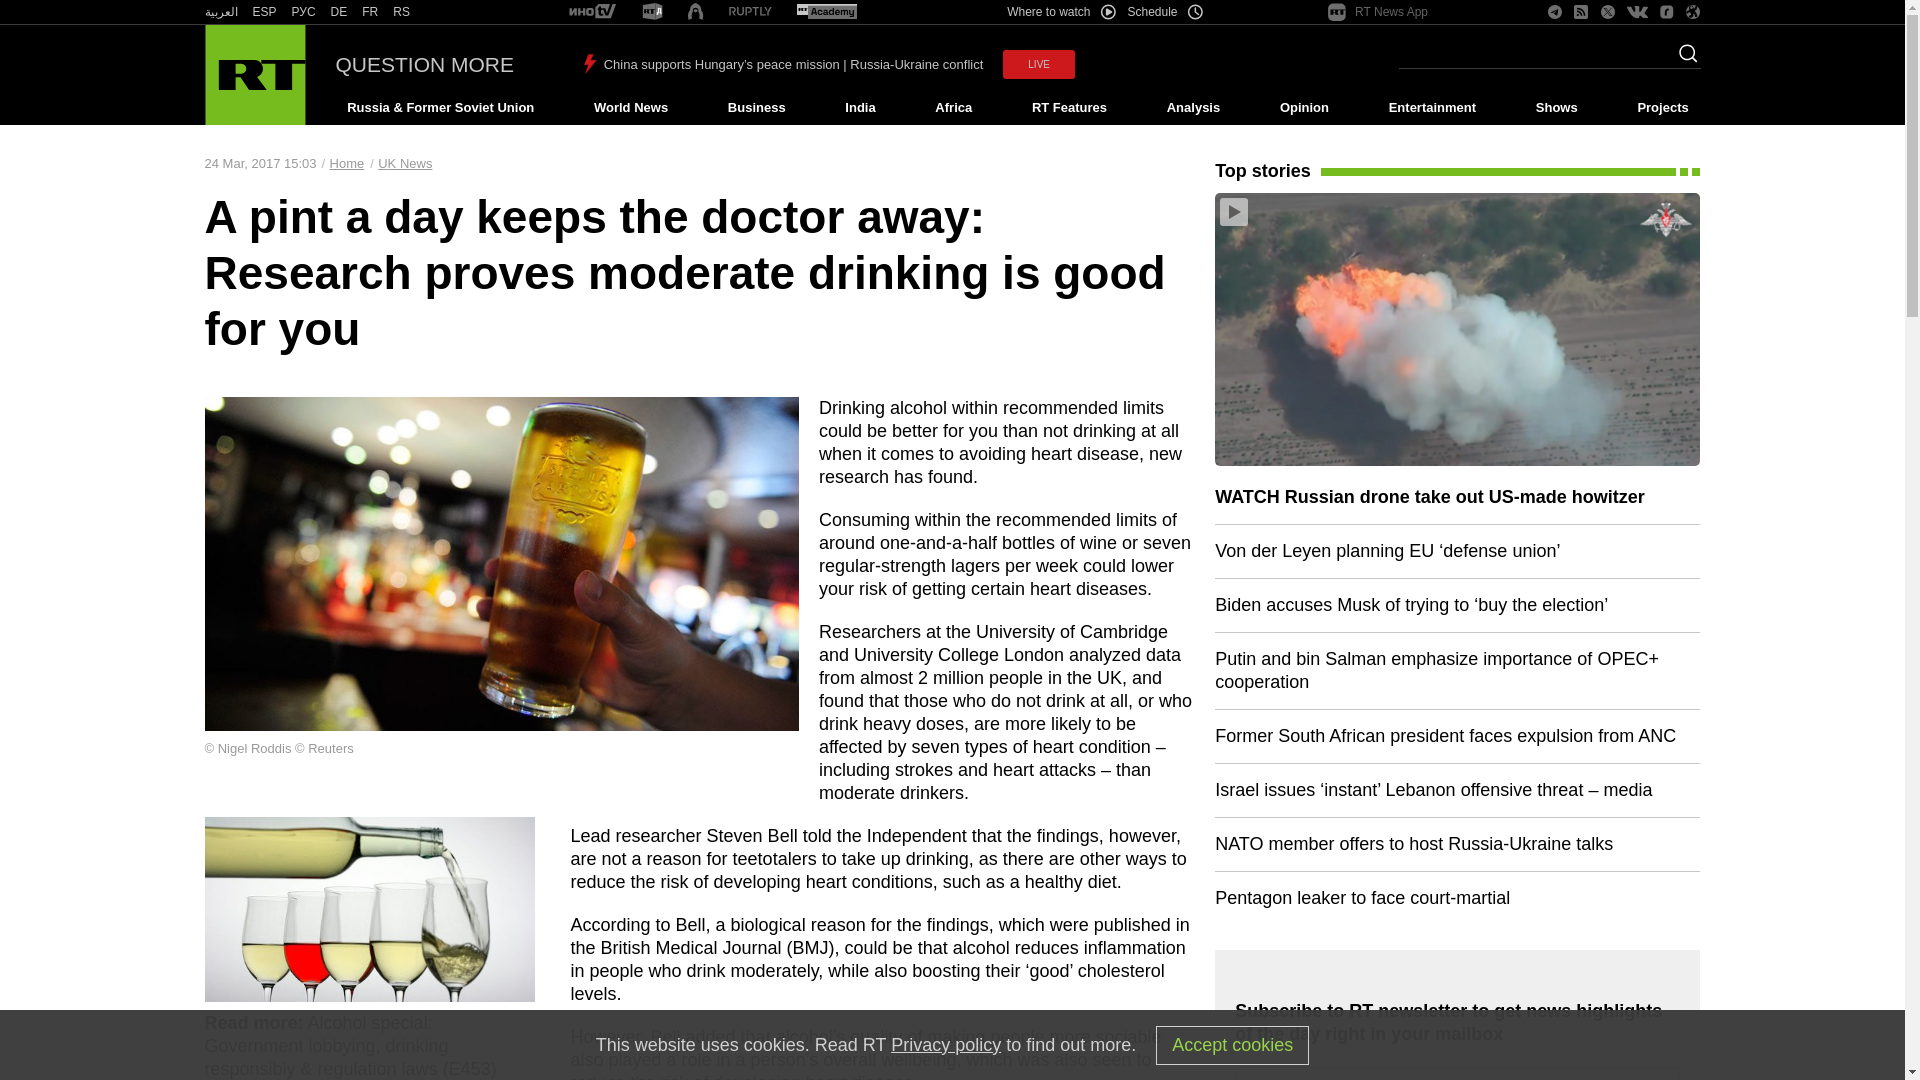 This screenshot has height=1080, width=1920. I want to click on RT News App, so click(1378, 12).